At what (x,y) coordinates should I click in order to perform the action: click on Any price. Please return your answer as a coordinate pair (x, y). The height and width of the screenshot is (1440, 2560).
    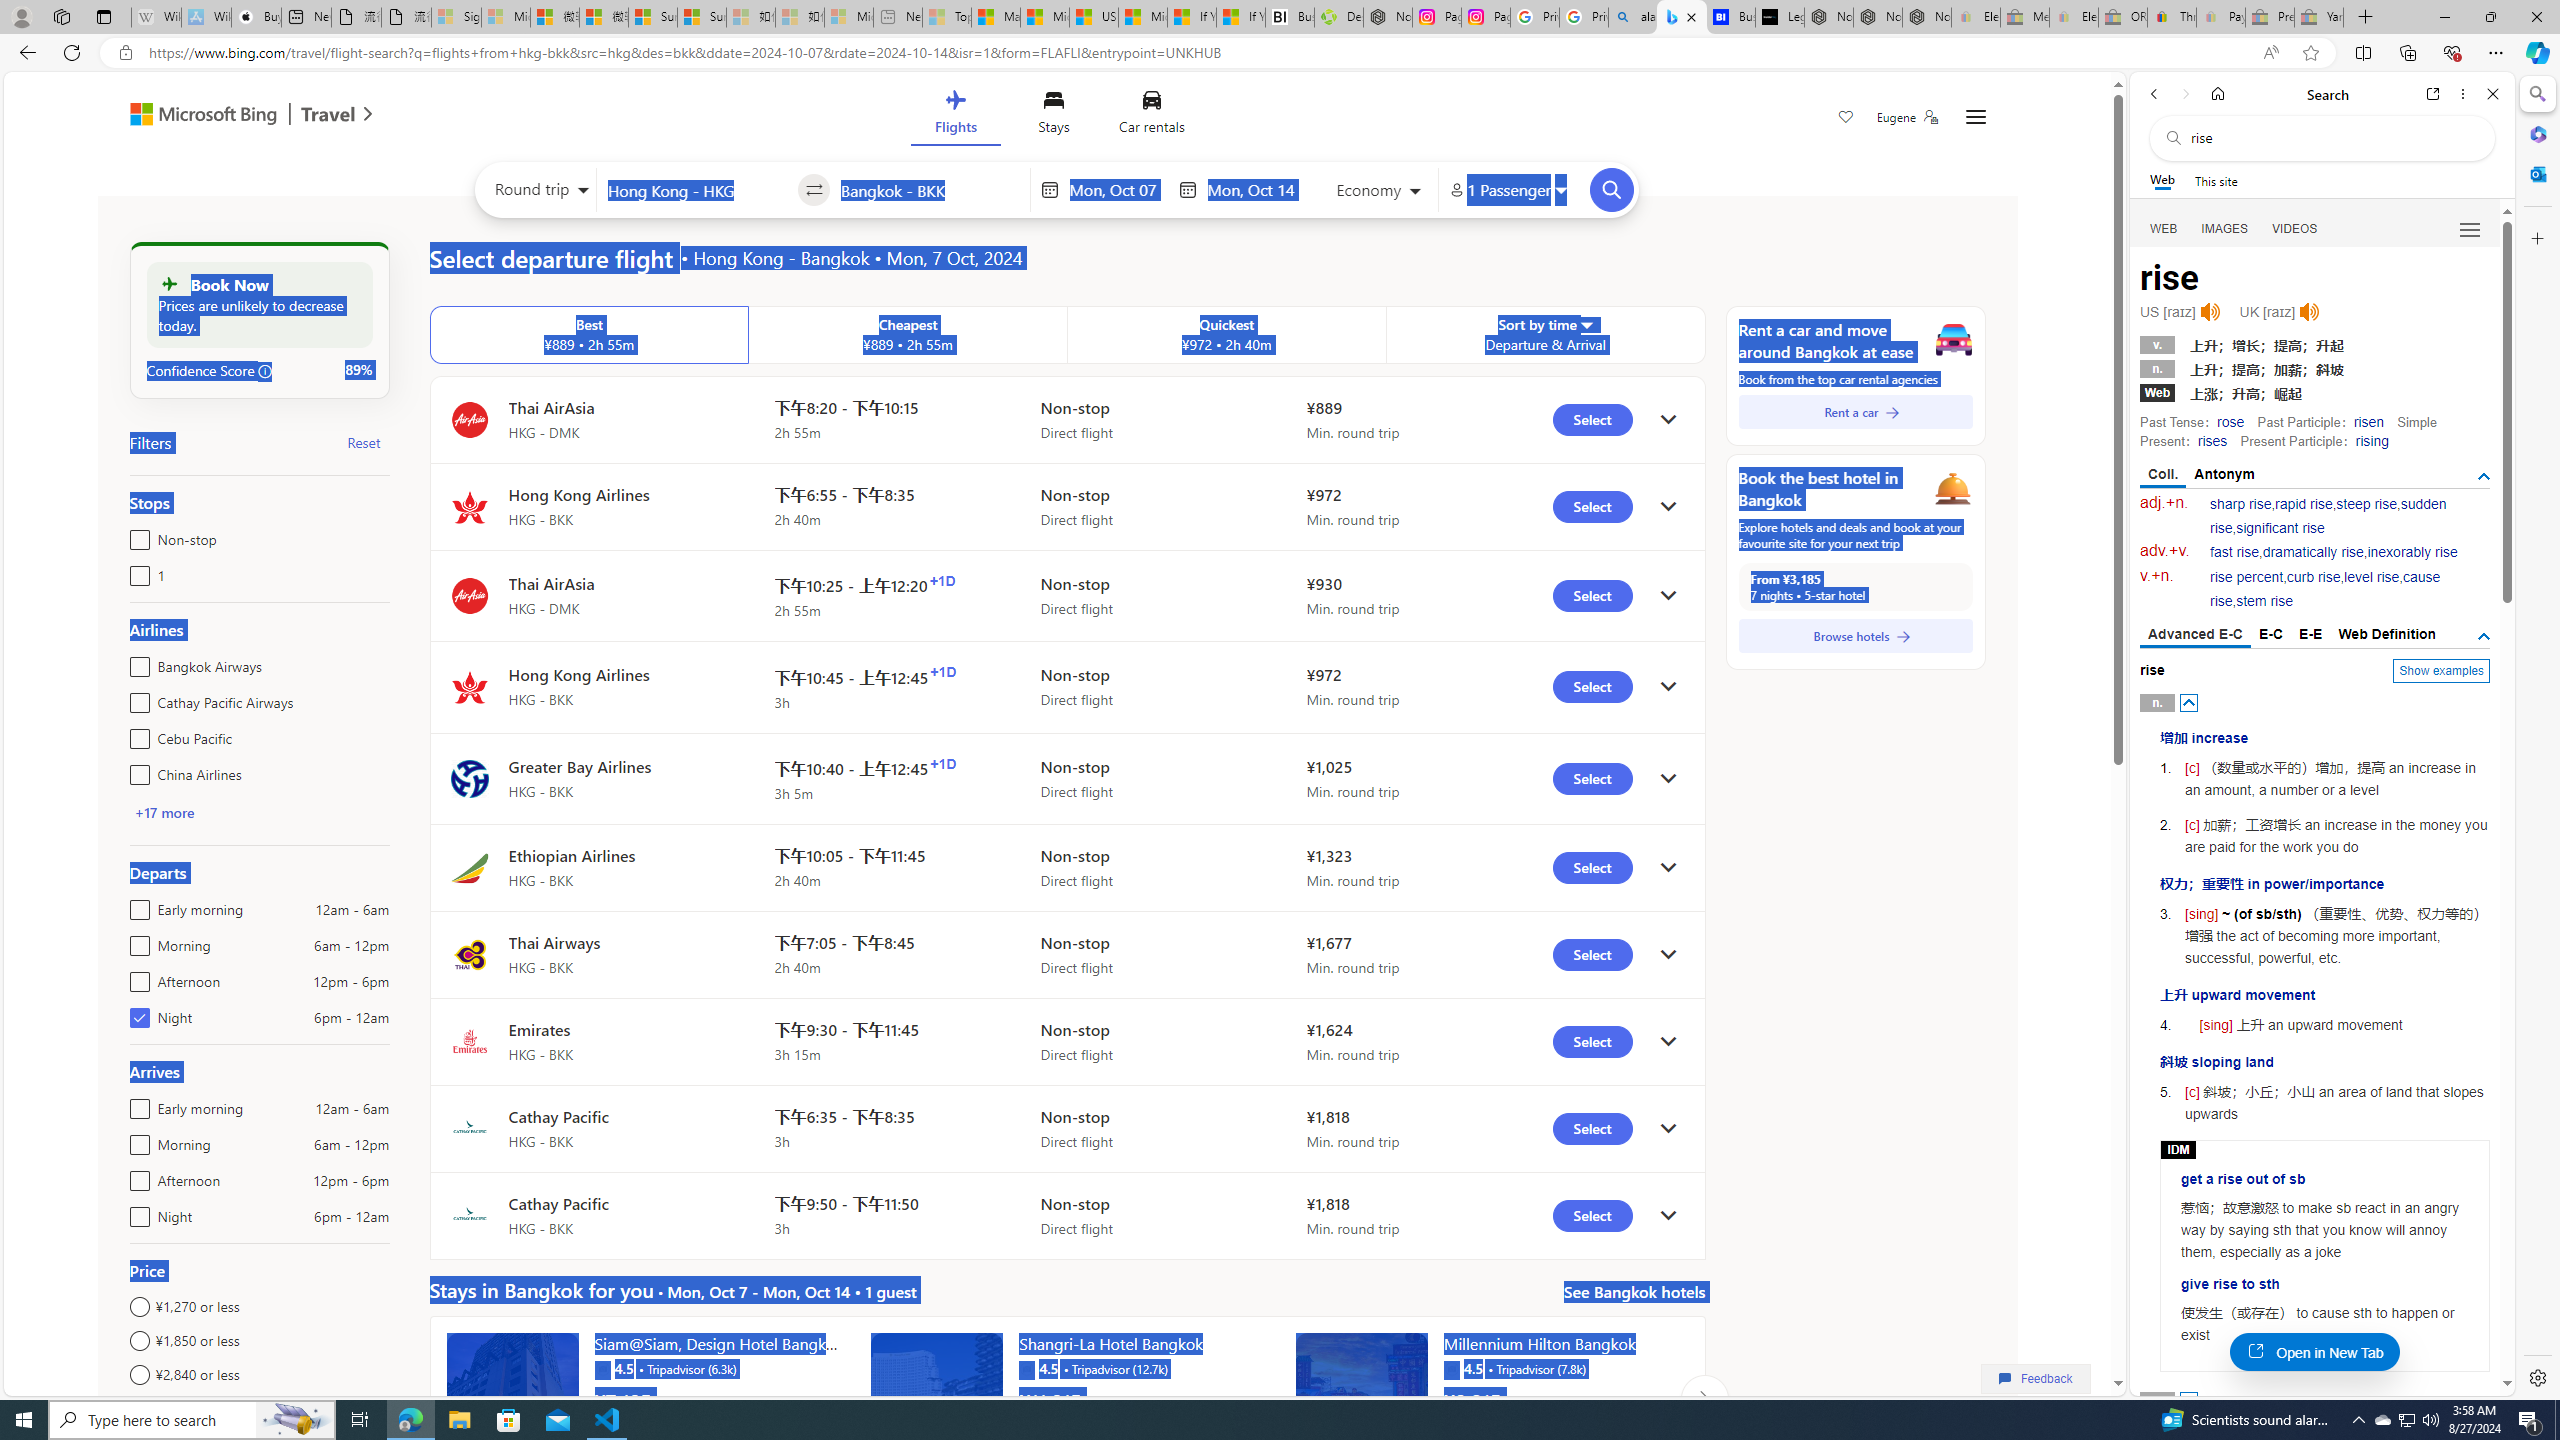
    Looking at the image, I should click on (258, 1408).